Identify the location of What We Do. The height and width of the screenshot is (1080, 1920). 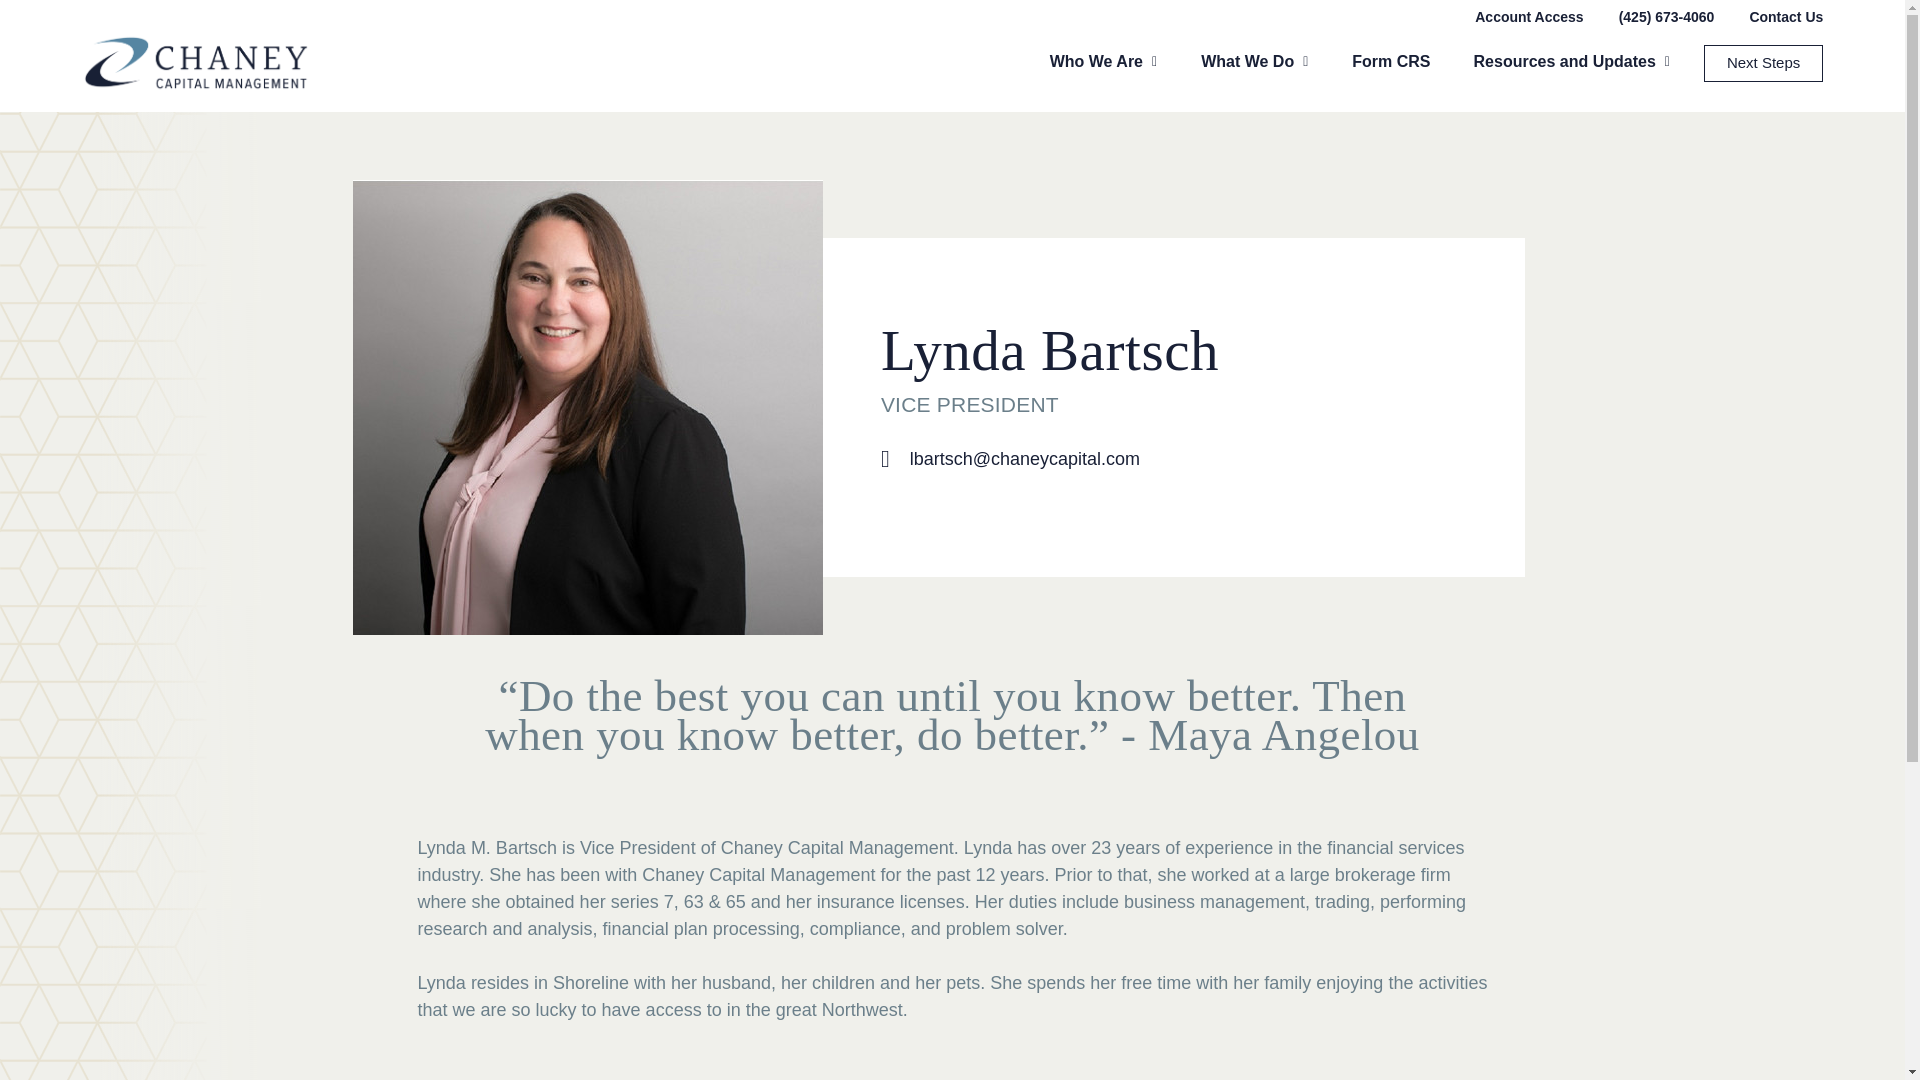
(1246, 62).